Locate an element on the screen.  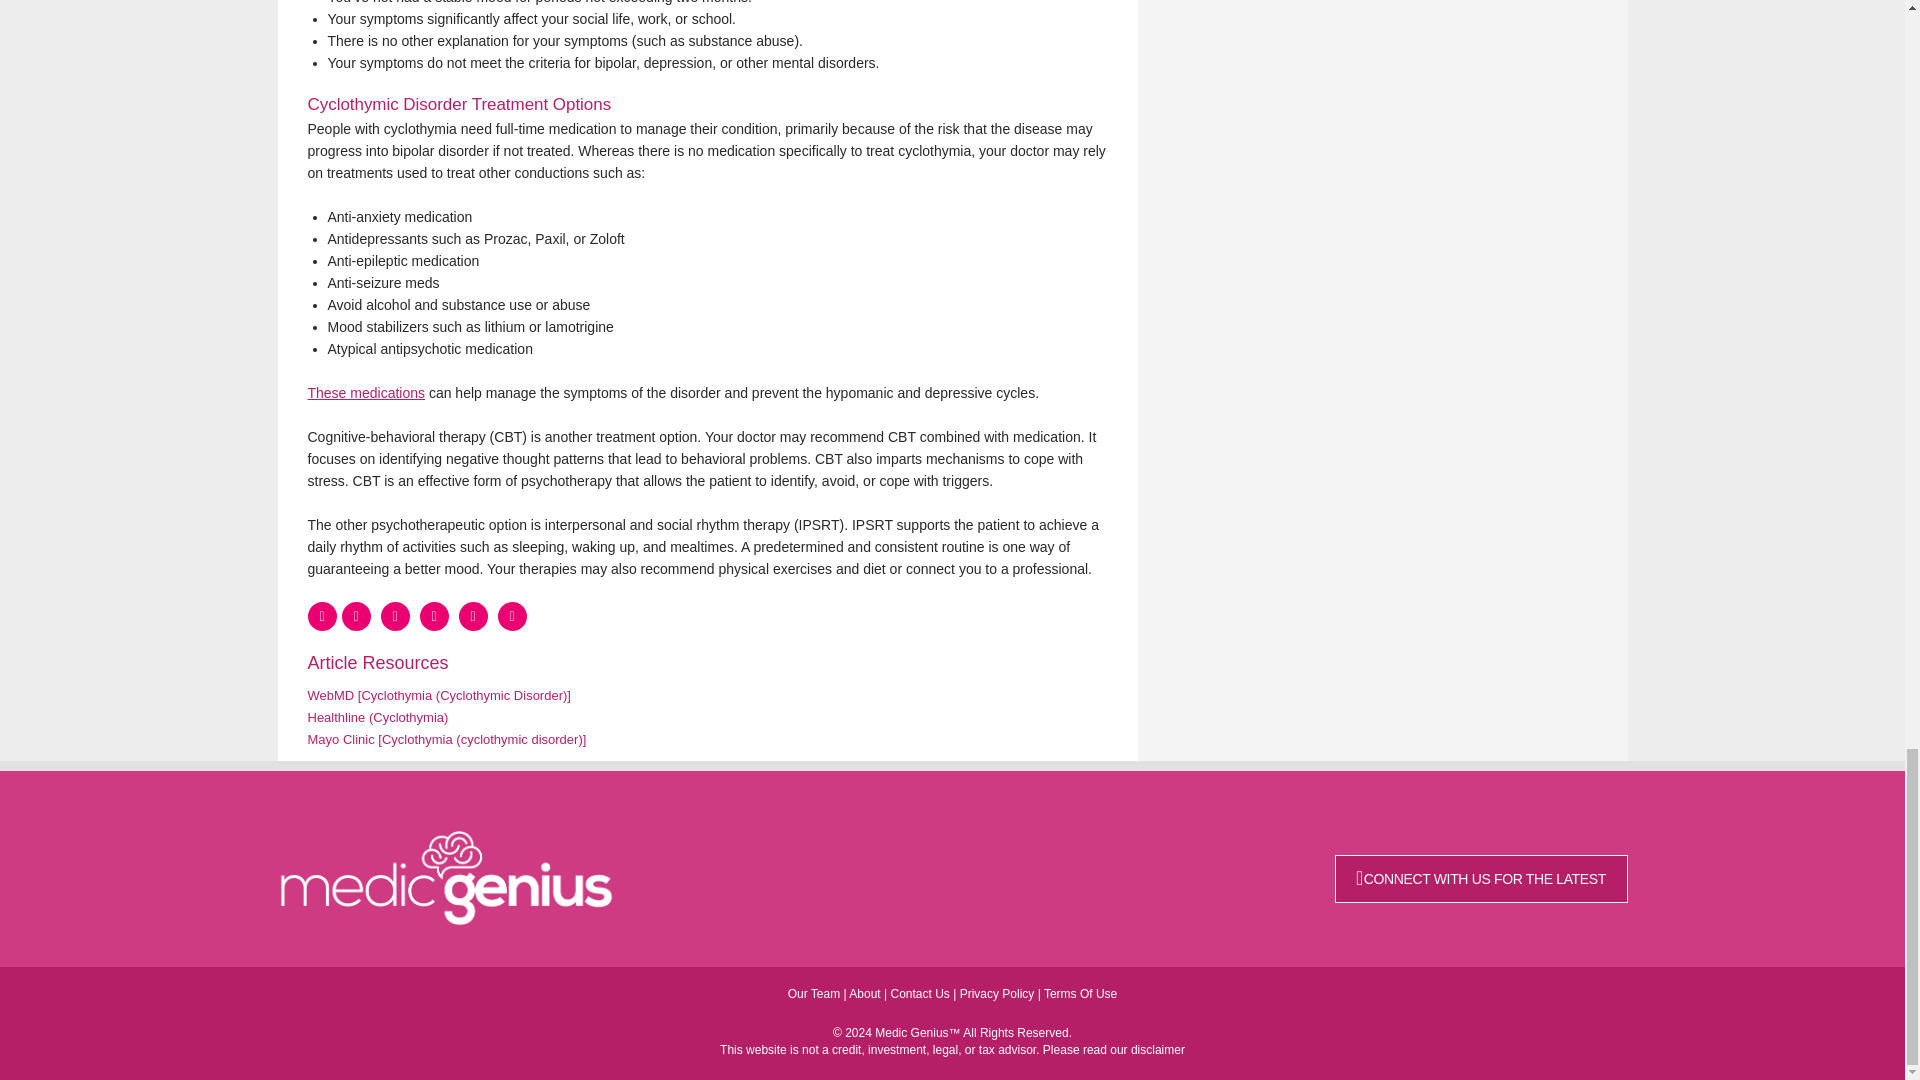
Bookmark is located at coordinates (356, 616).